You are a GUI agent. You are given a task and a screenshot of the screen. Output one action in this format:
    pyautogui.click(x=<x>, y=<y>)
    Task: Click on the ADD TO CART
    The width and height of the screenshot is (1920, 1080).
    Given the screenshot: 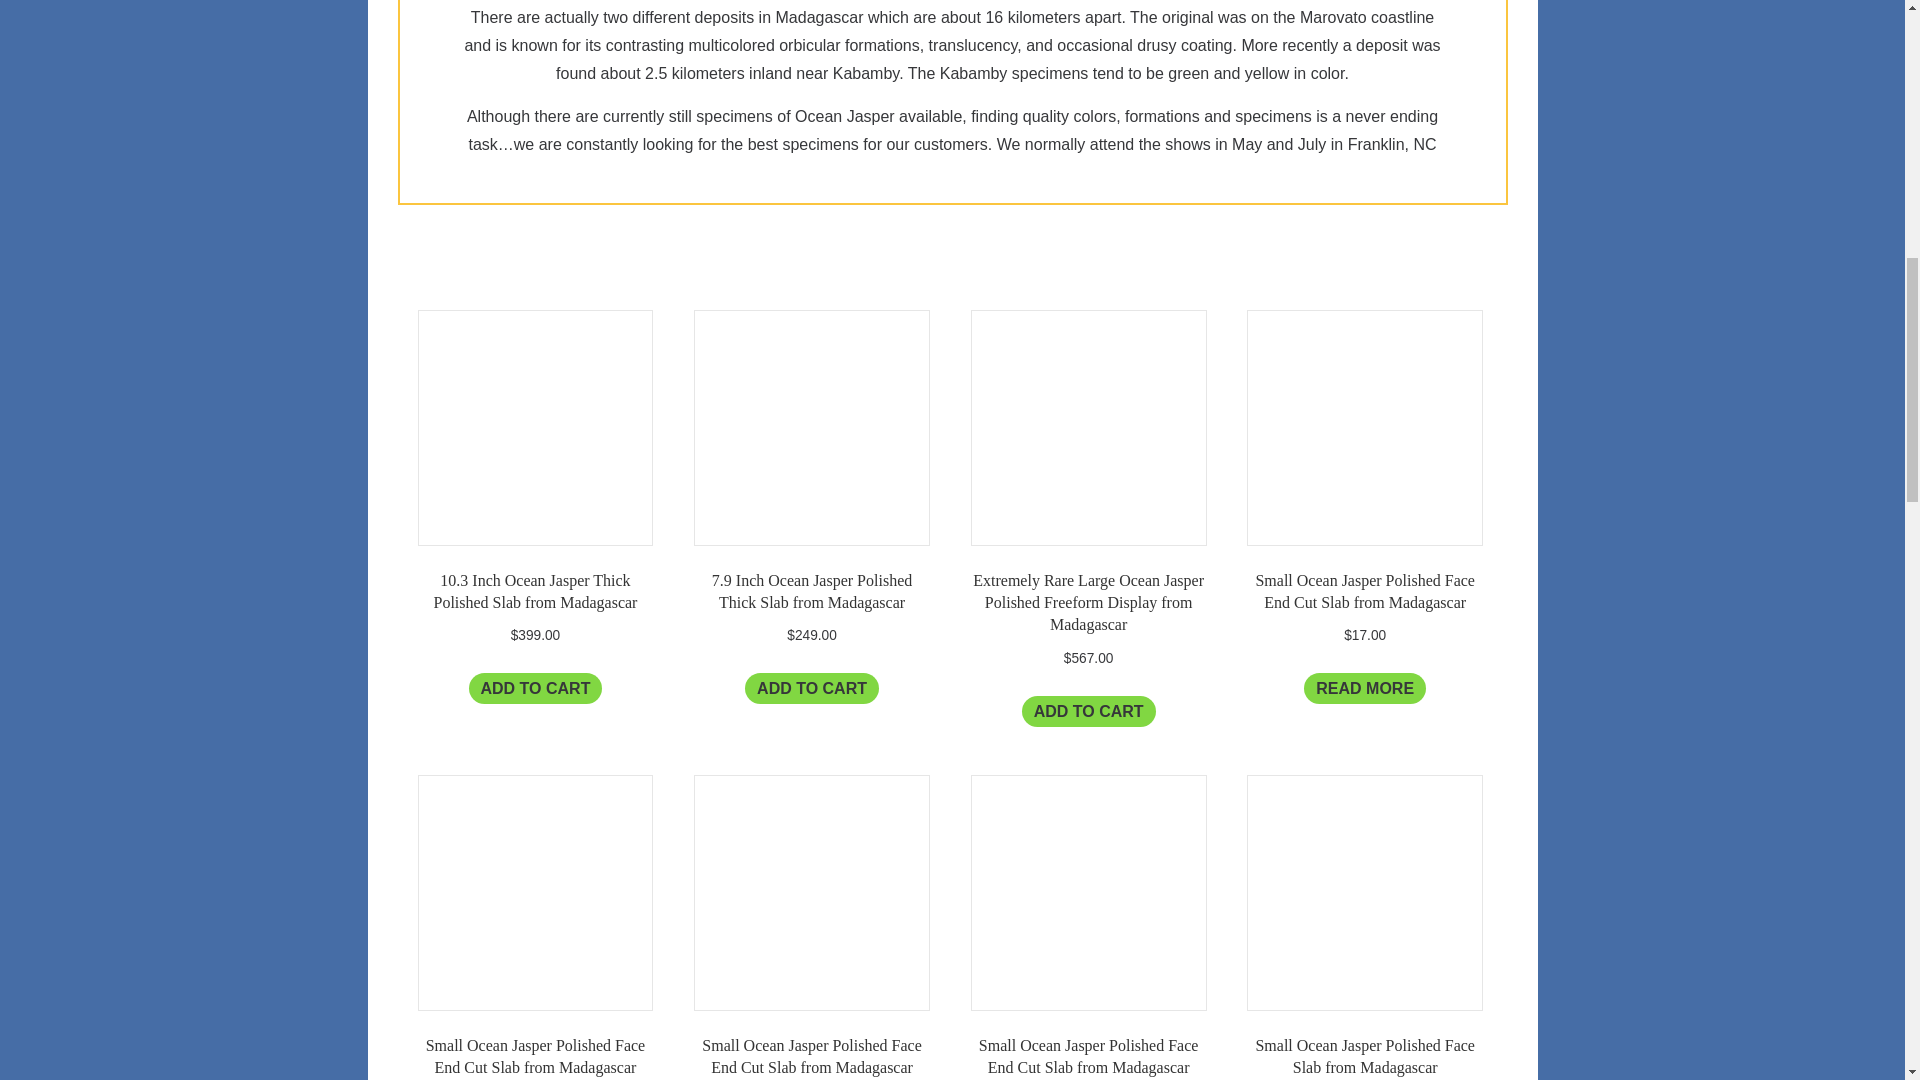 What is the action you would take?
    pyautogui.click(x=812, y=688)
    